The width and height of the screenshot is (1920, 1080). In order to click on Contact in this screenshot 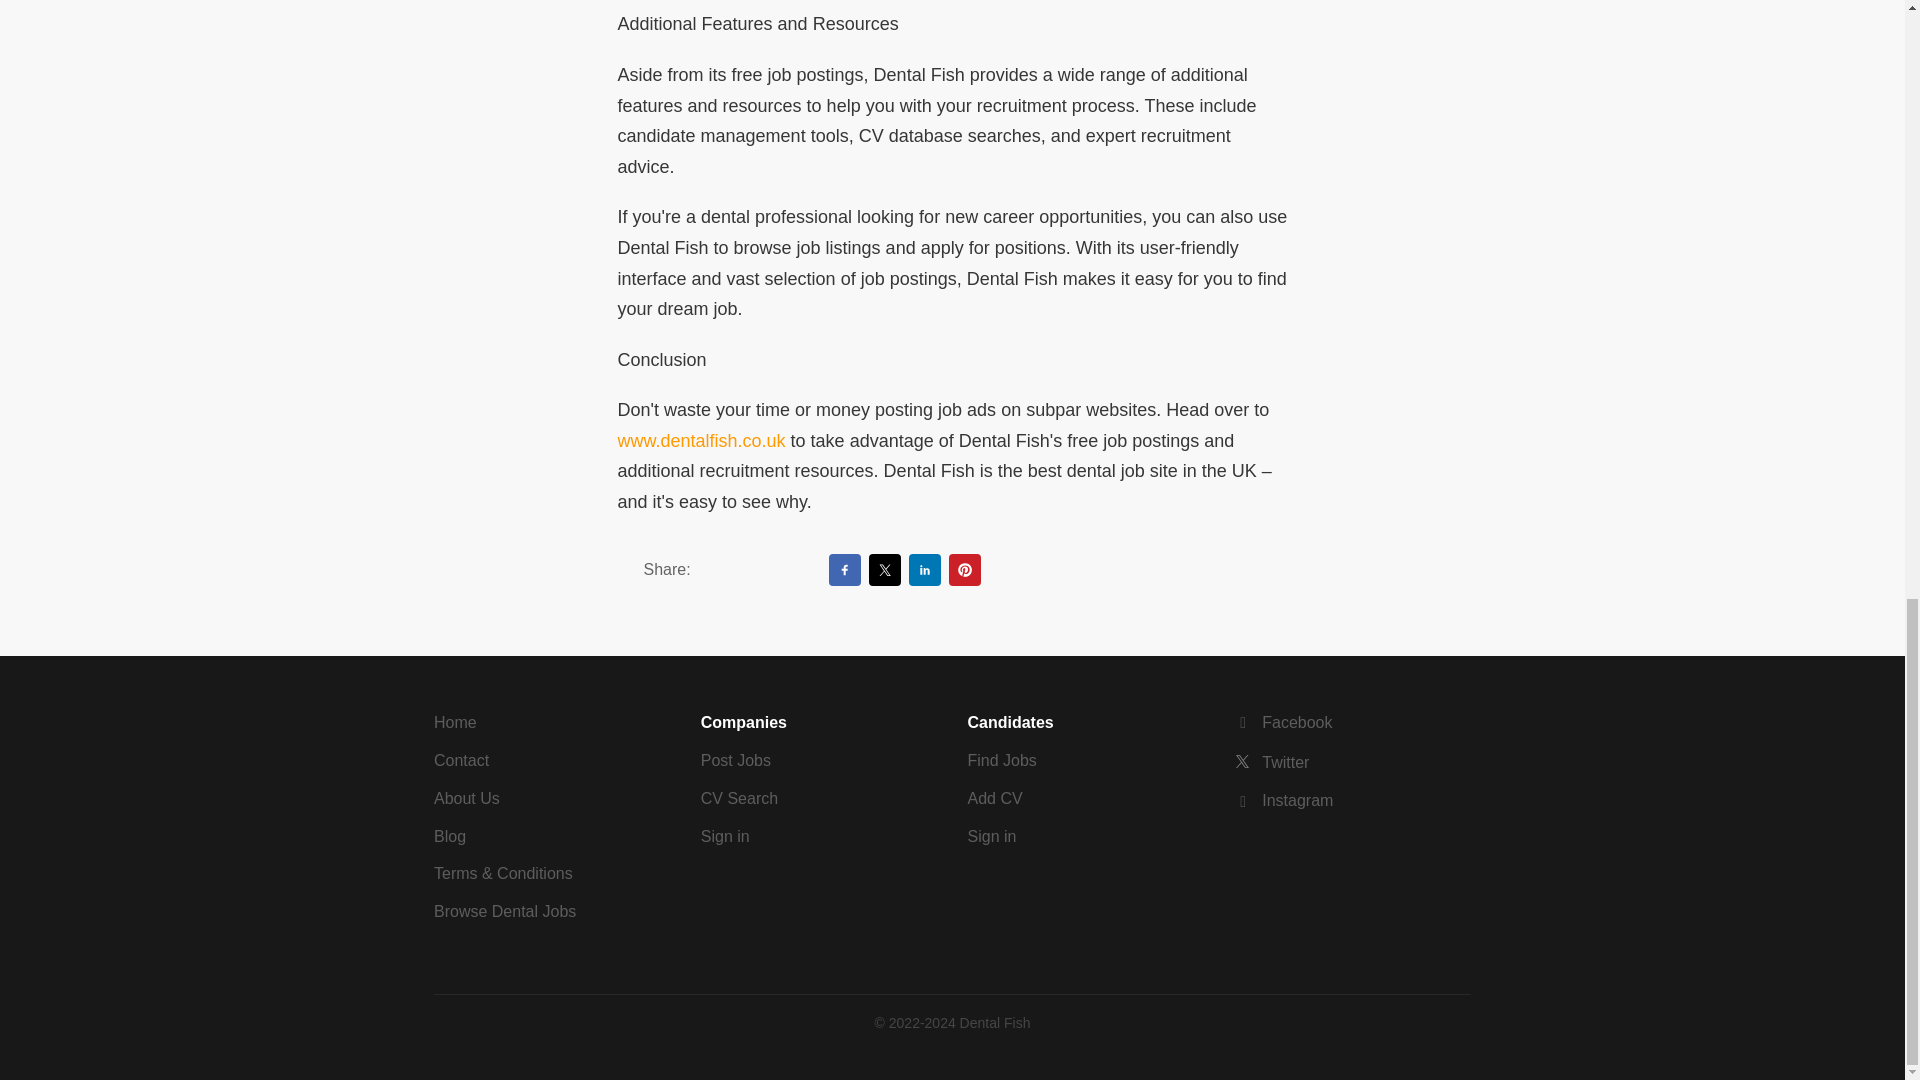, I will do `click(461, 760)`.